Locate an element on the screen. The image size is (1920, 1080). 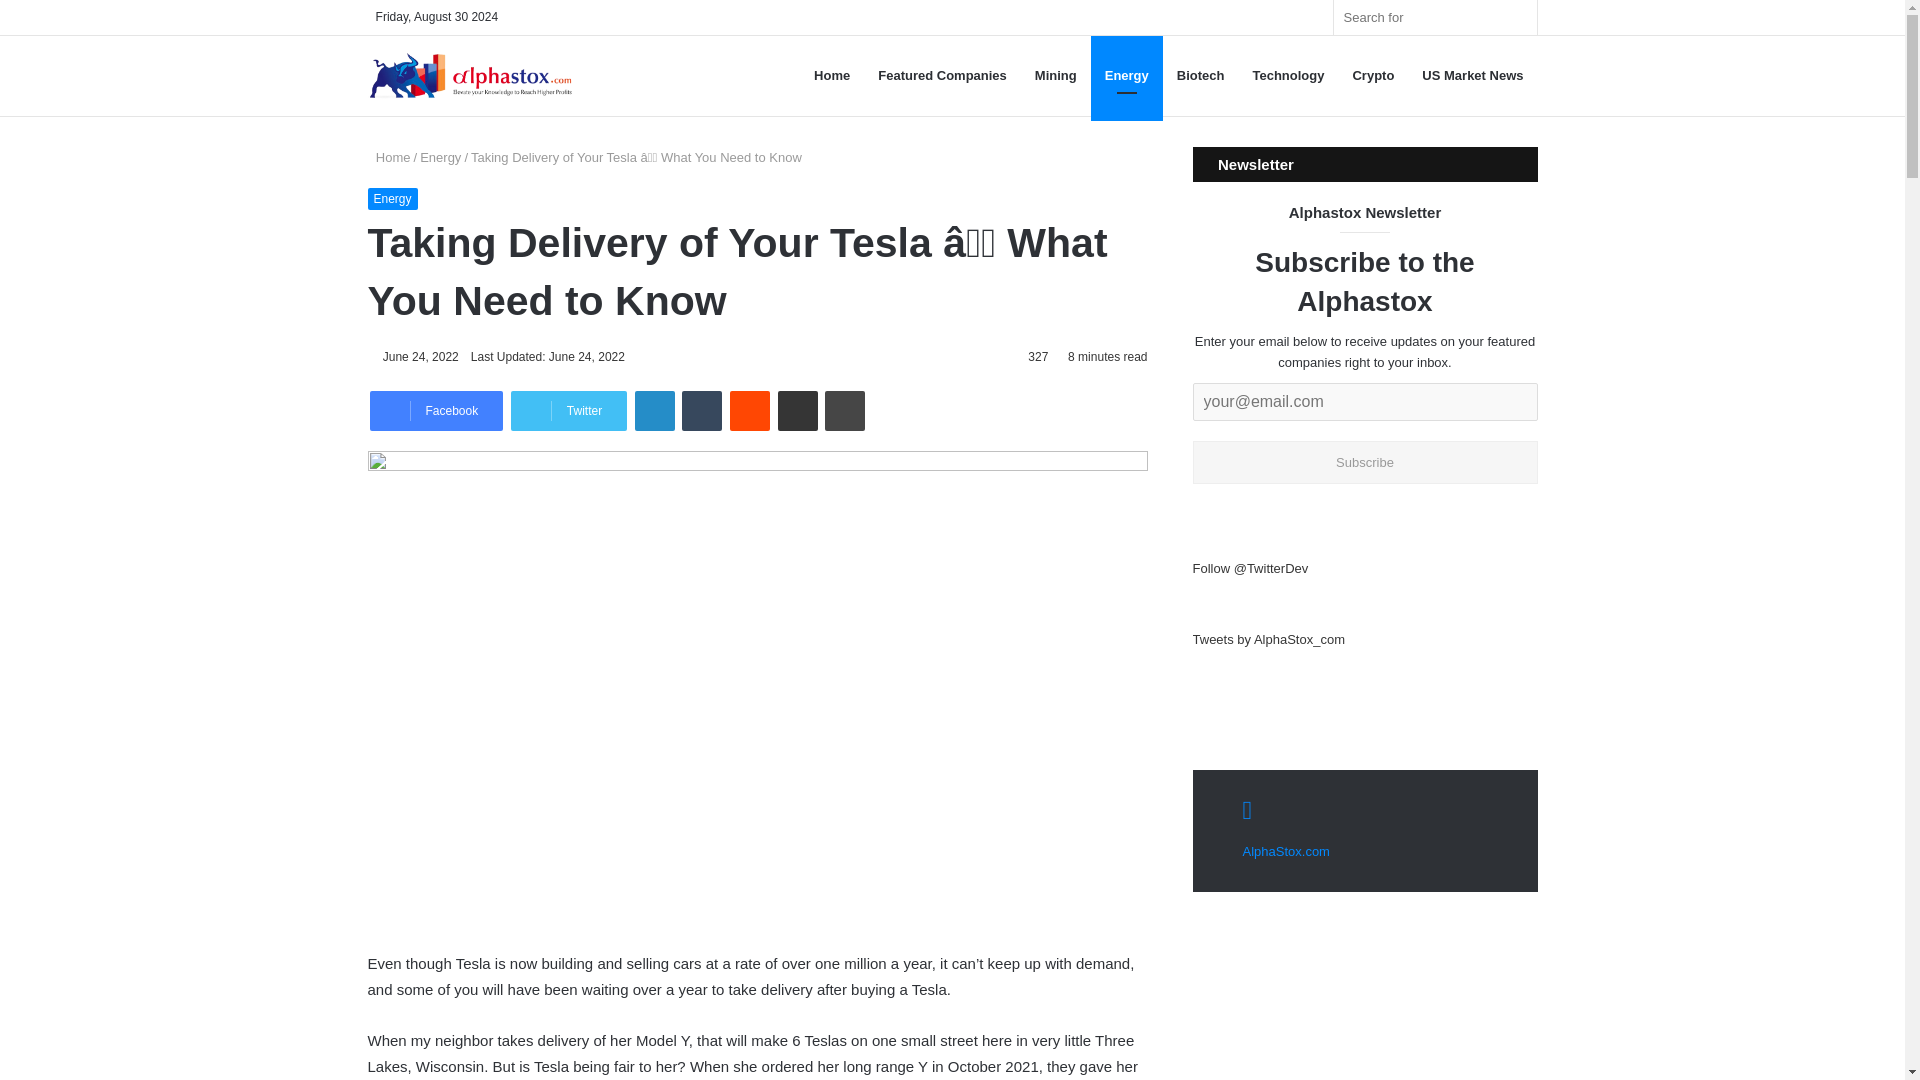
Facebook is located at coordinates (436, 410).